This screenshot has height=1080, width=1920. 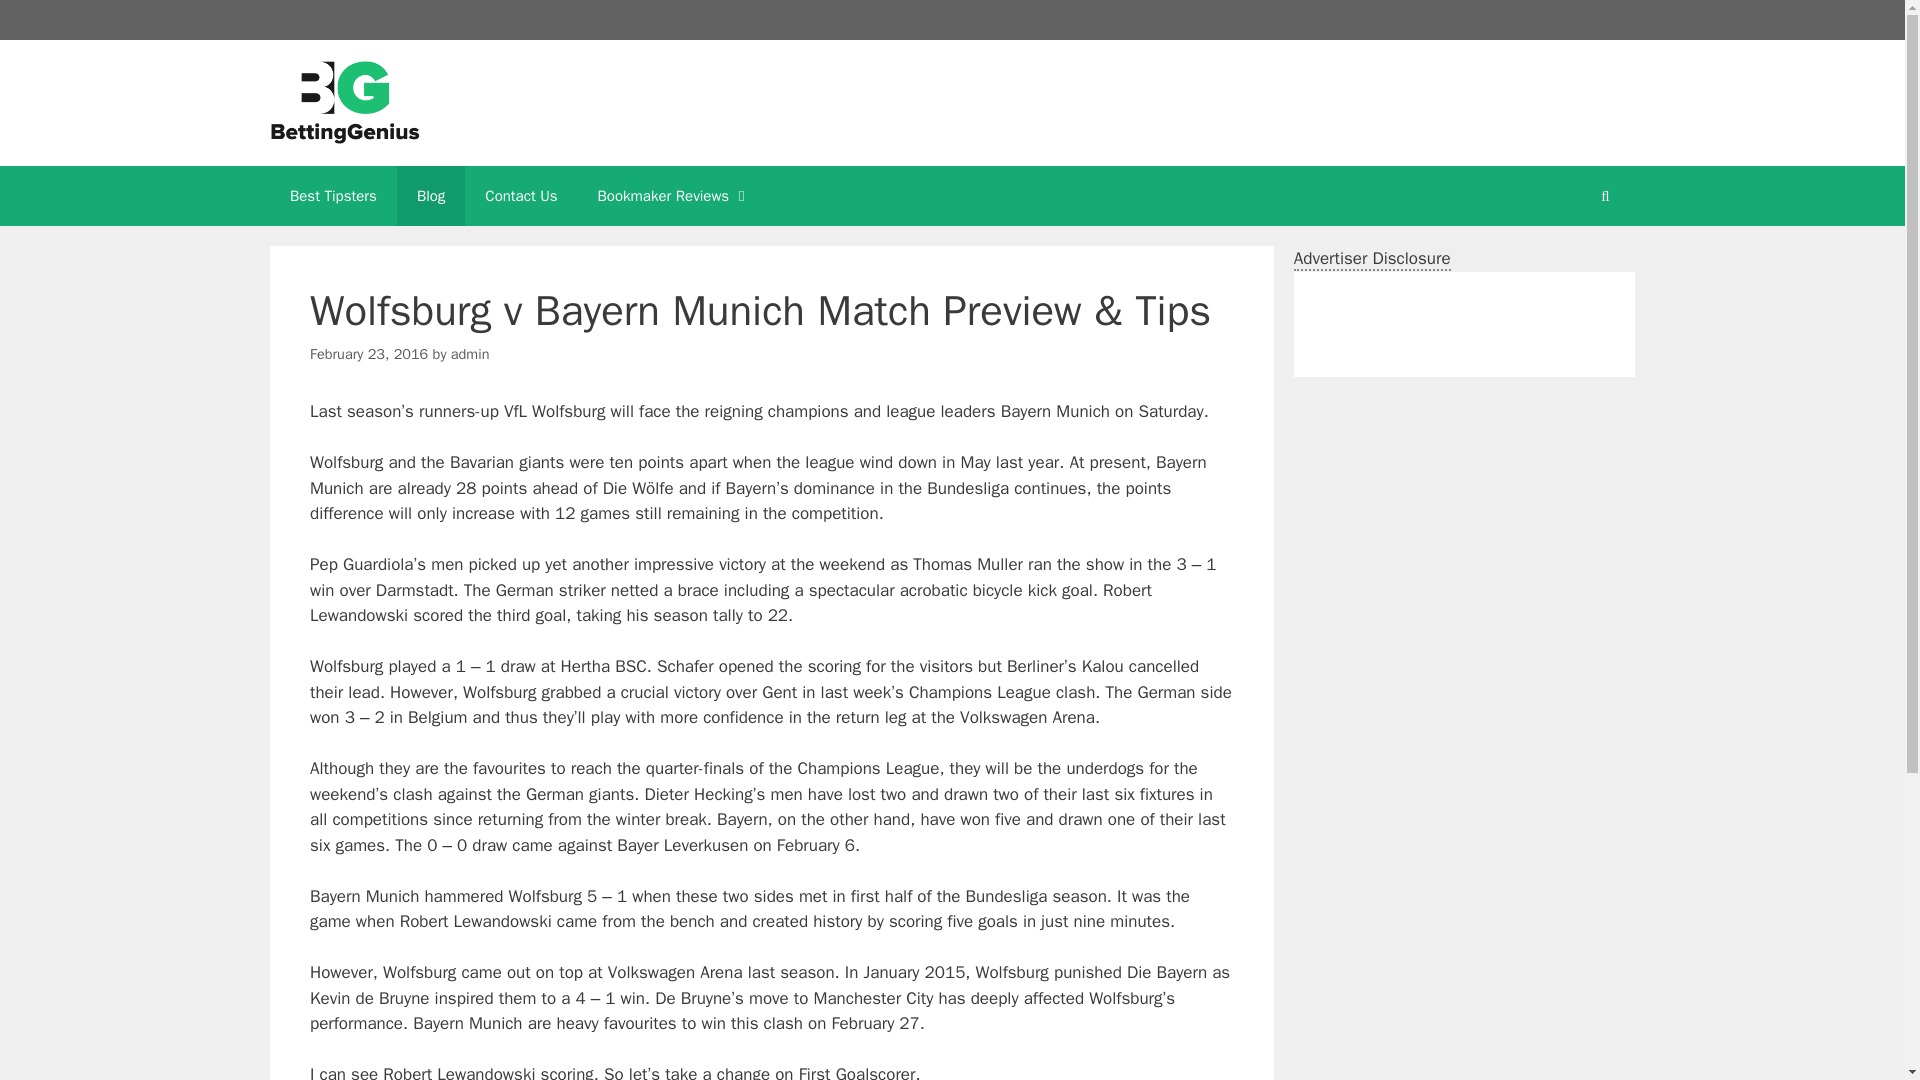 I want to click on admin, so click(x=470, y=353).